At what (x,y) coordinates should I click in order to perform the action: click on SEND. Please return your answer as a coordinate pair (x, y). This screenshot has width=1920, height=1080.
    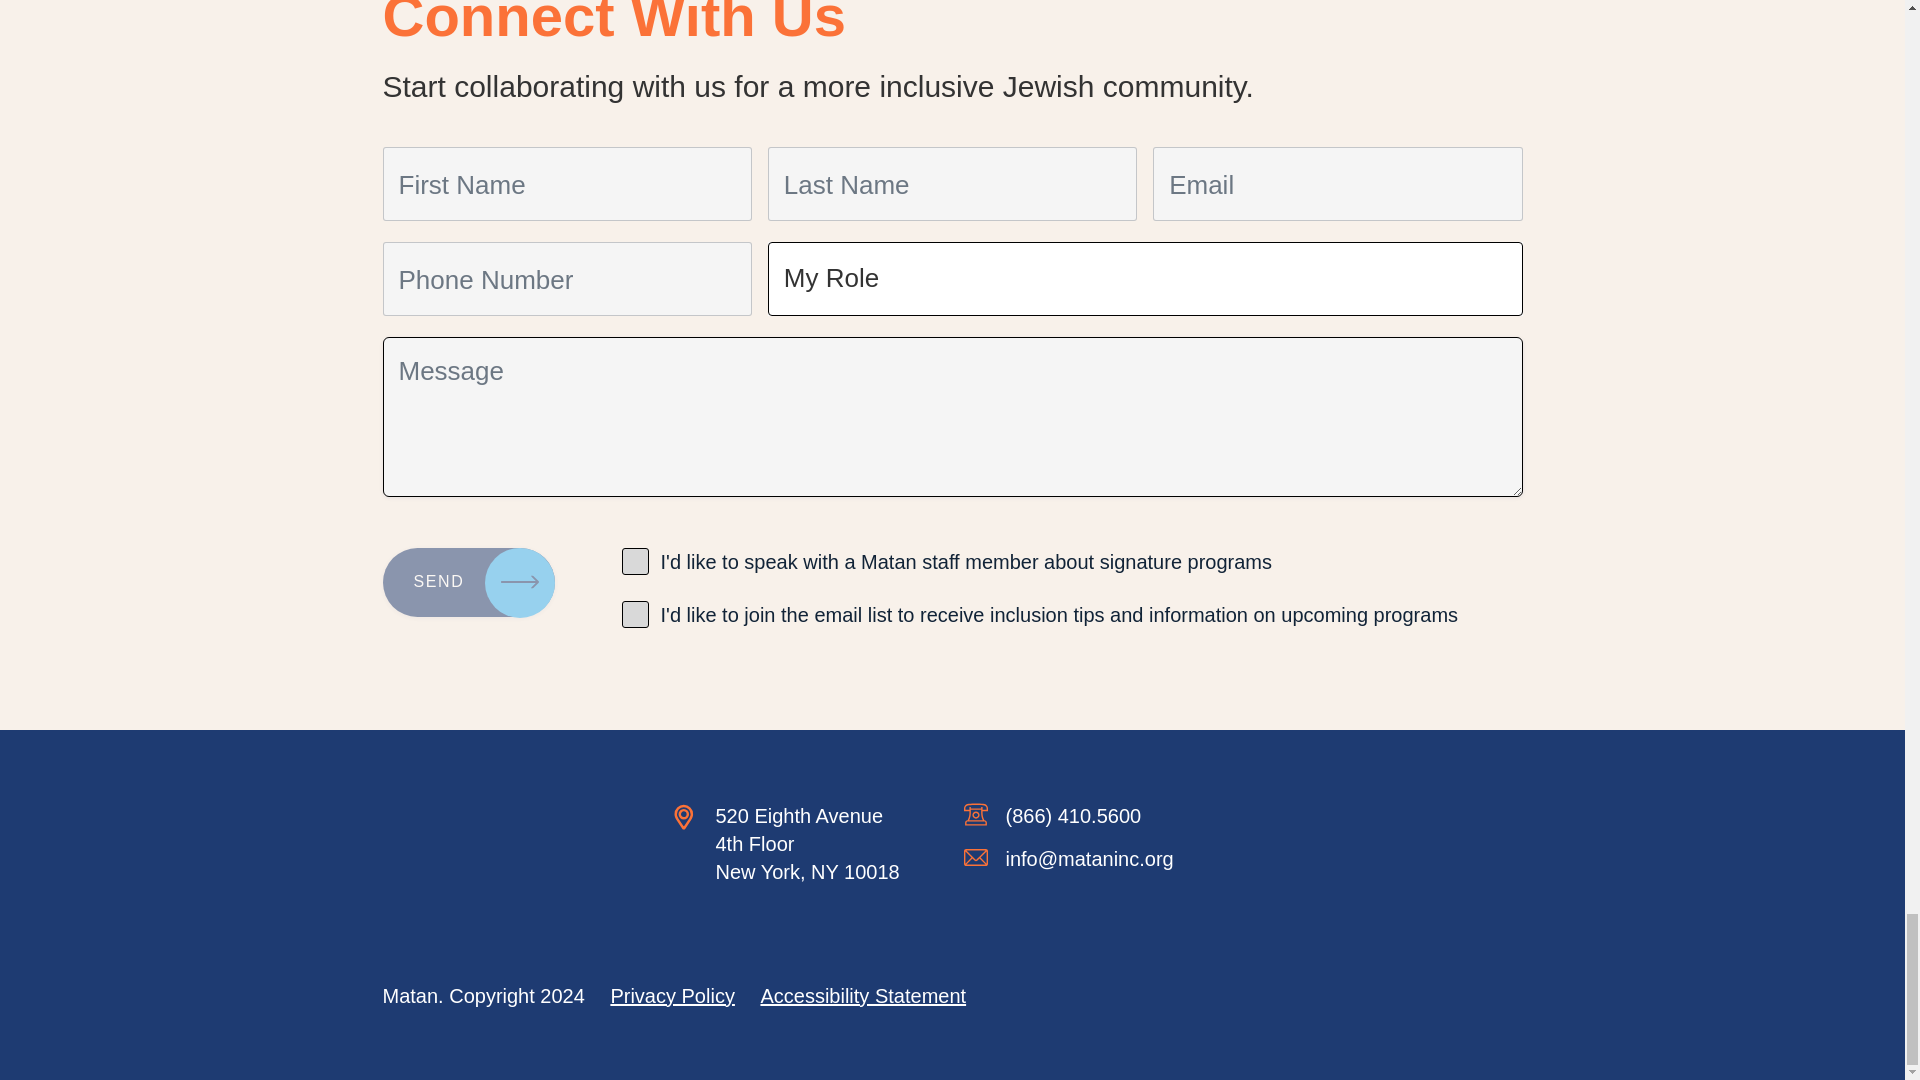
    Looking at the image, I should click on (468, 582).